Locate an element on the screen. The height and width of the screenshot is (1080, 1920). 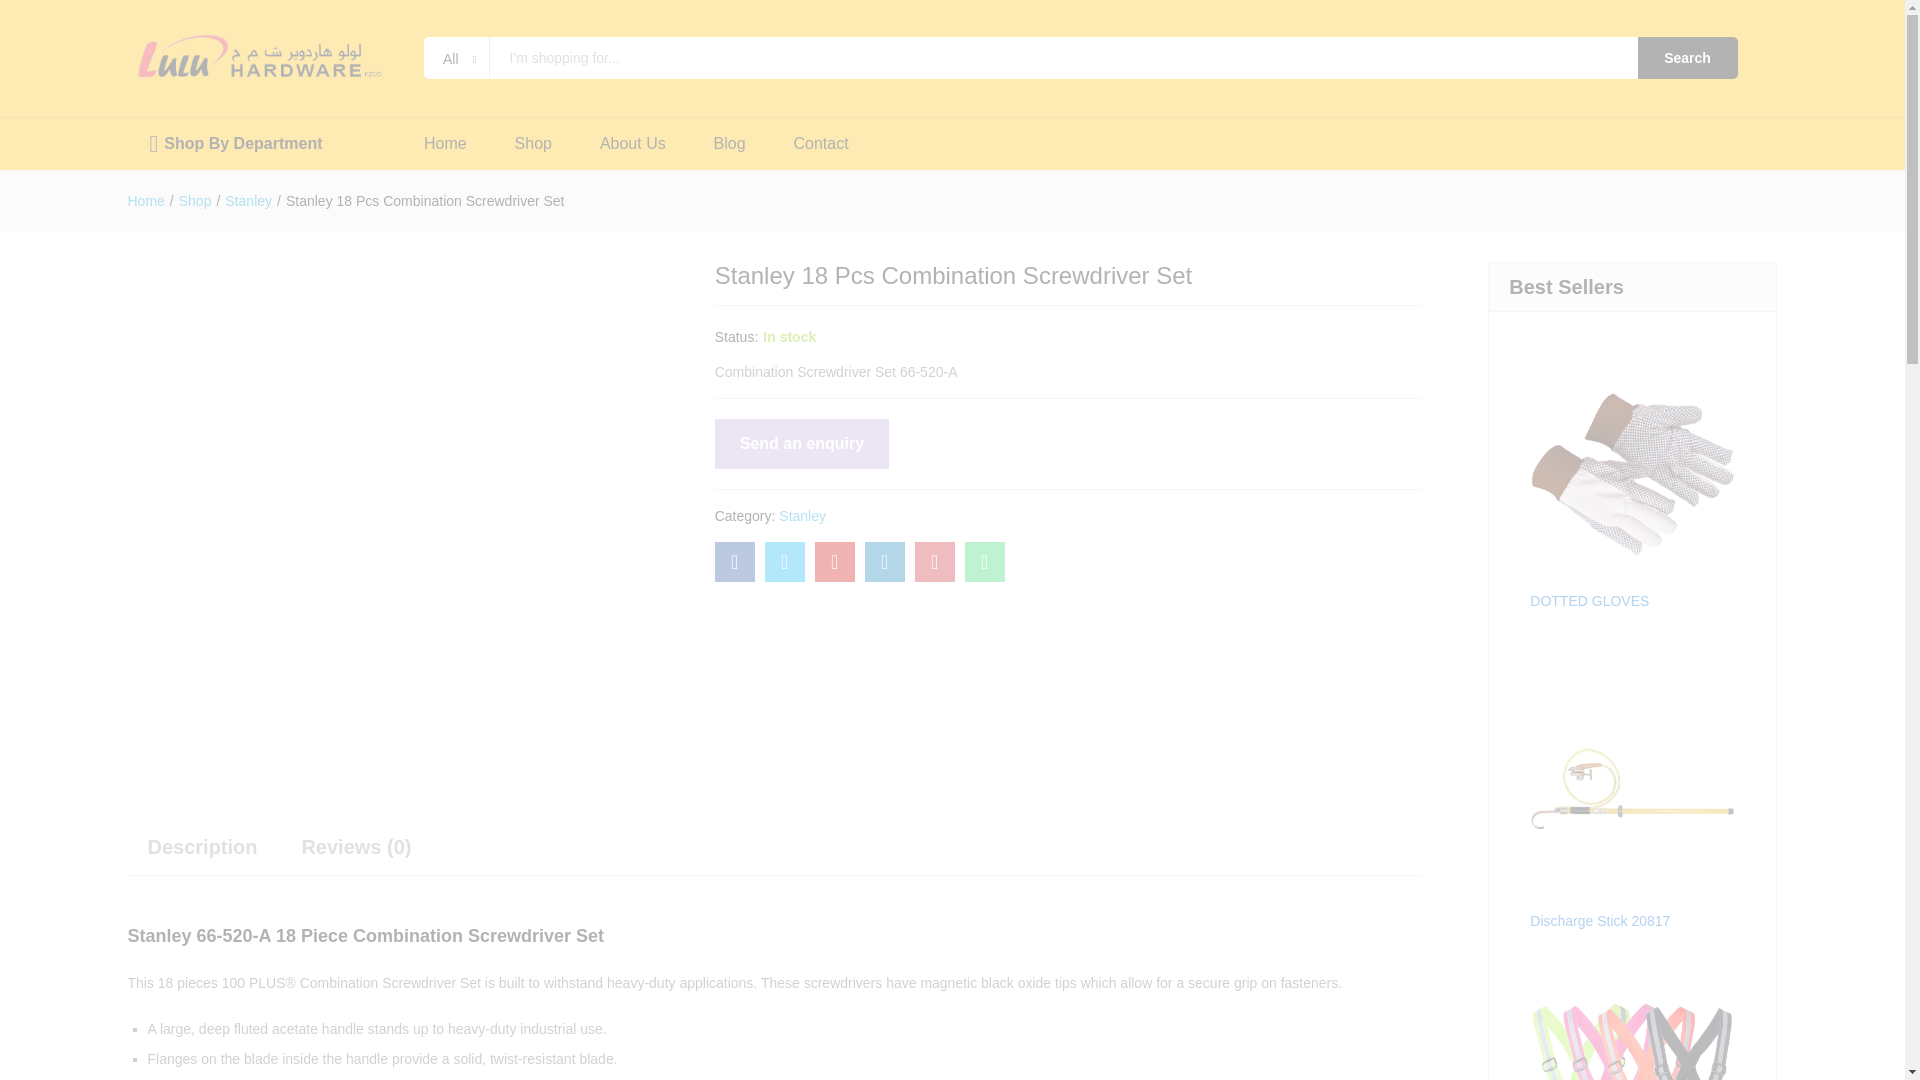
Contact is located at coordinates (821, 144).